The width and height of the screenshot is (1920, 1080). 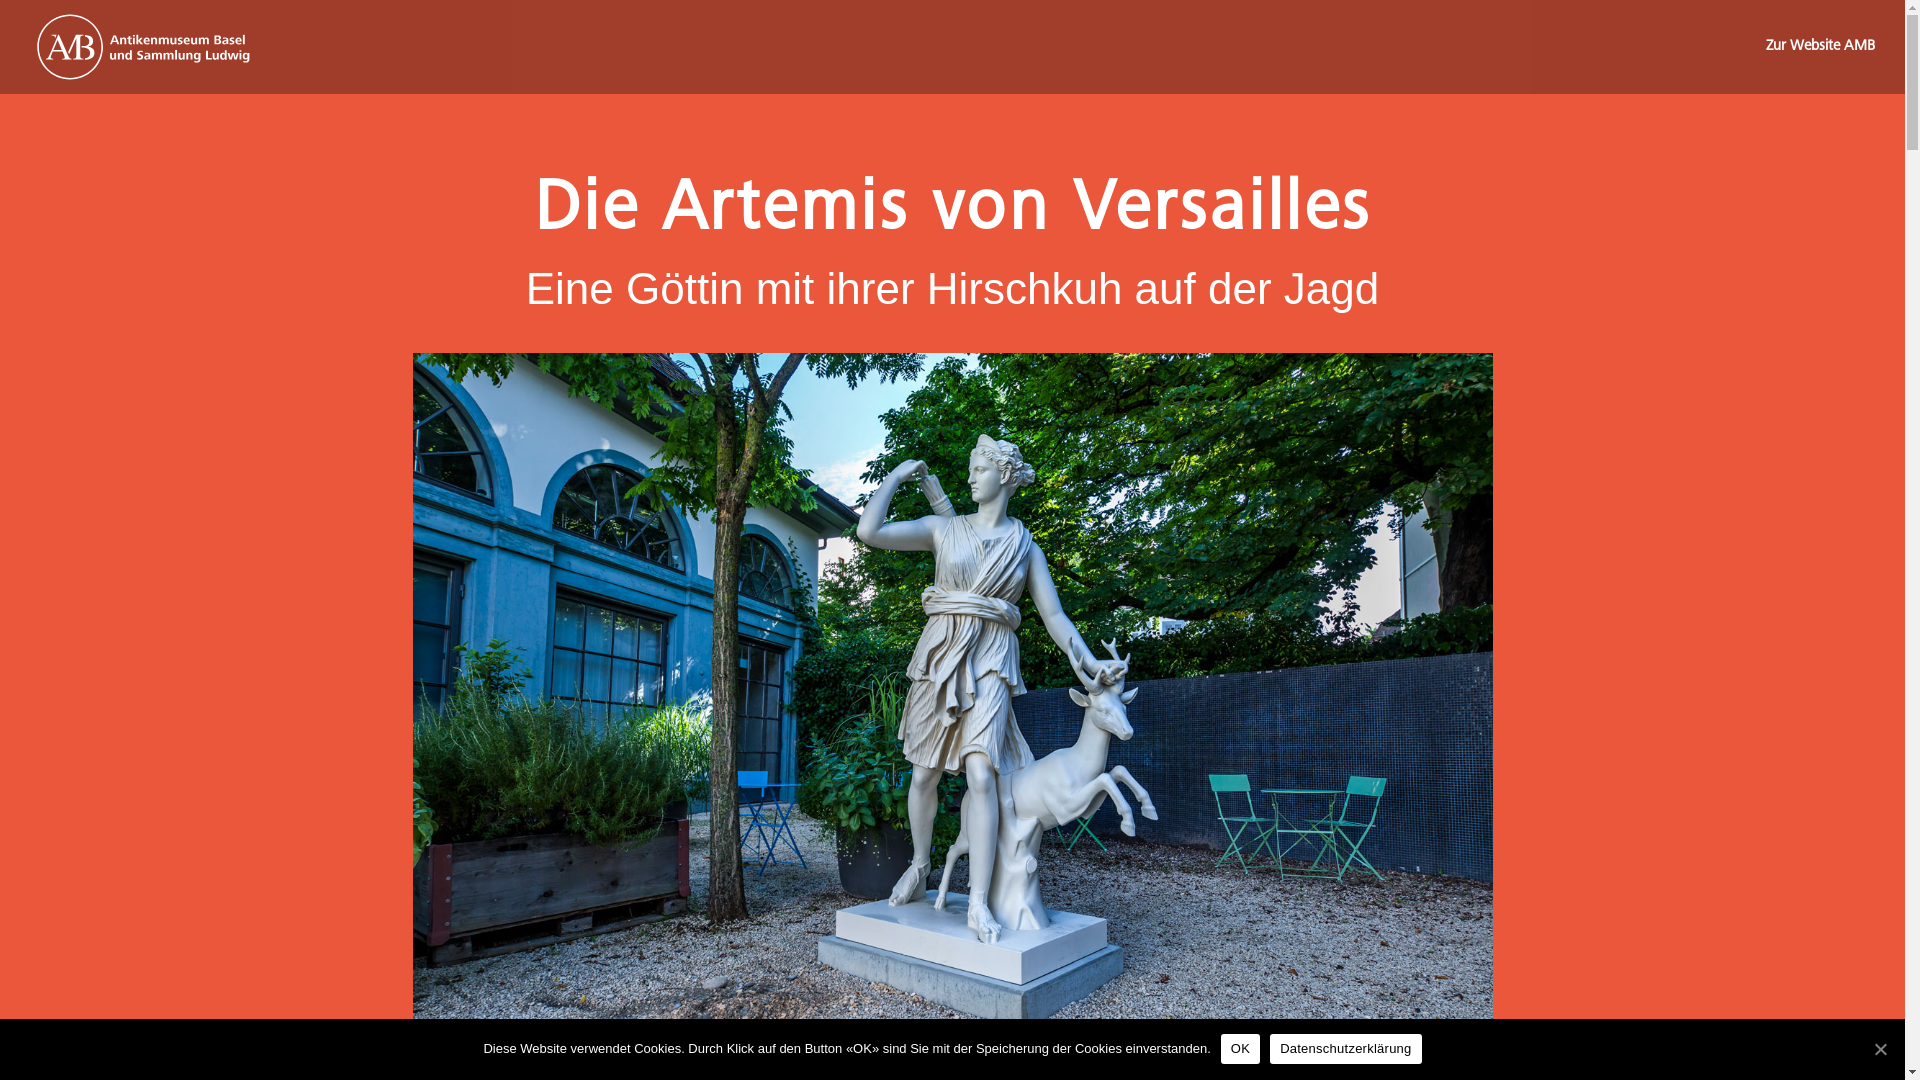 I want to click on OK, so click(x=1240, y=1049).